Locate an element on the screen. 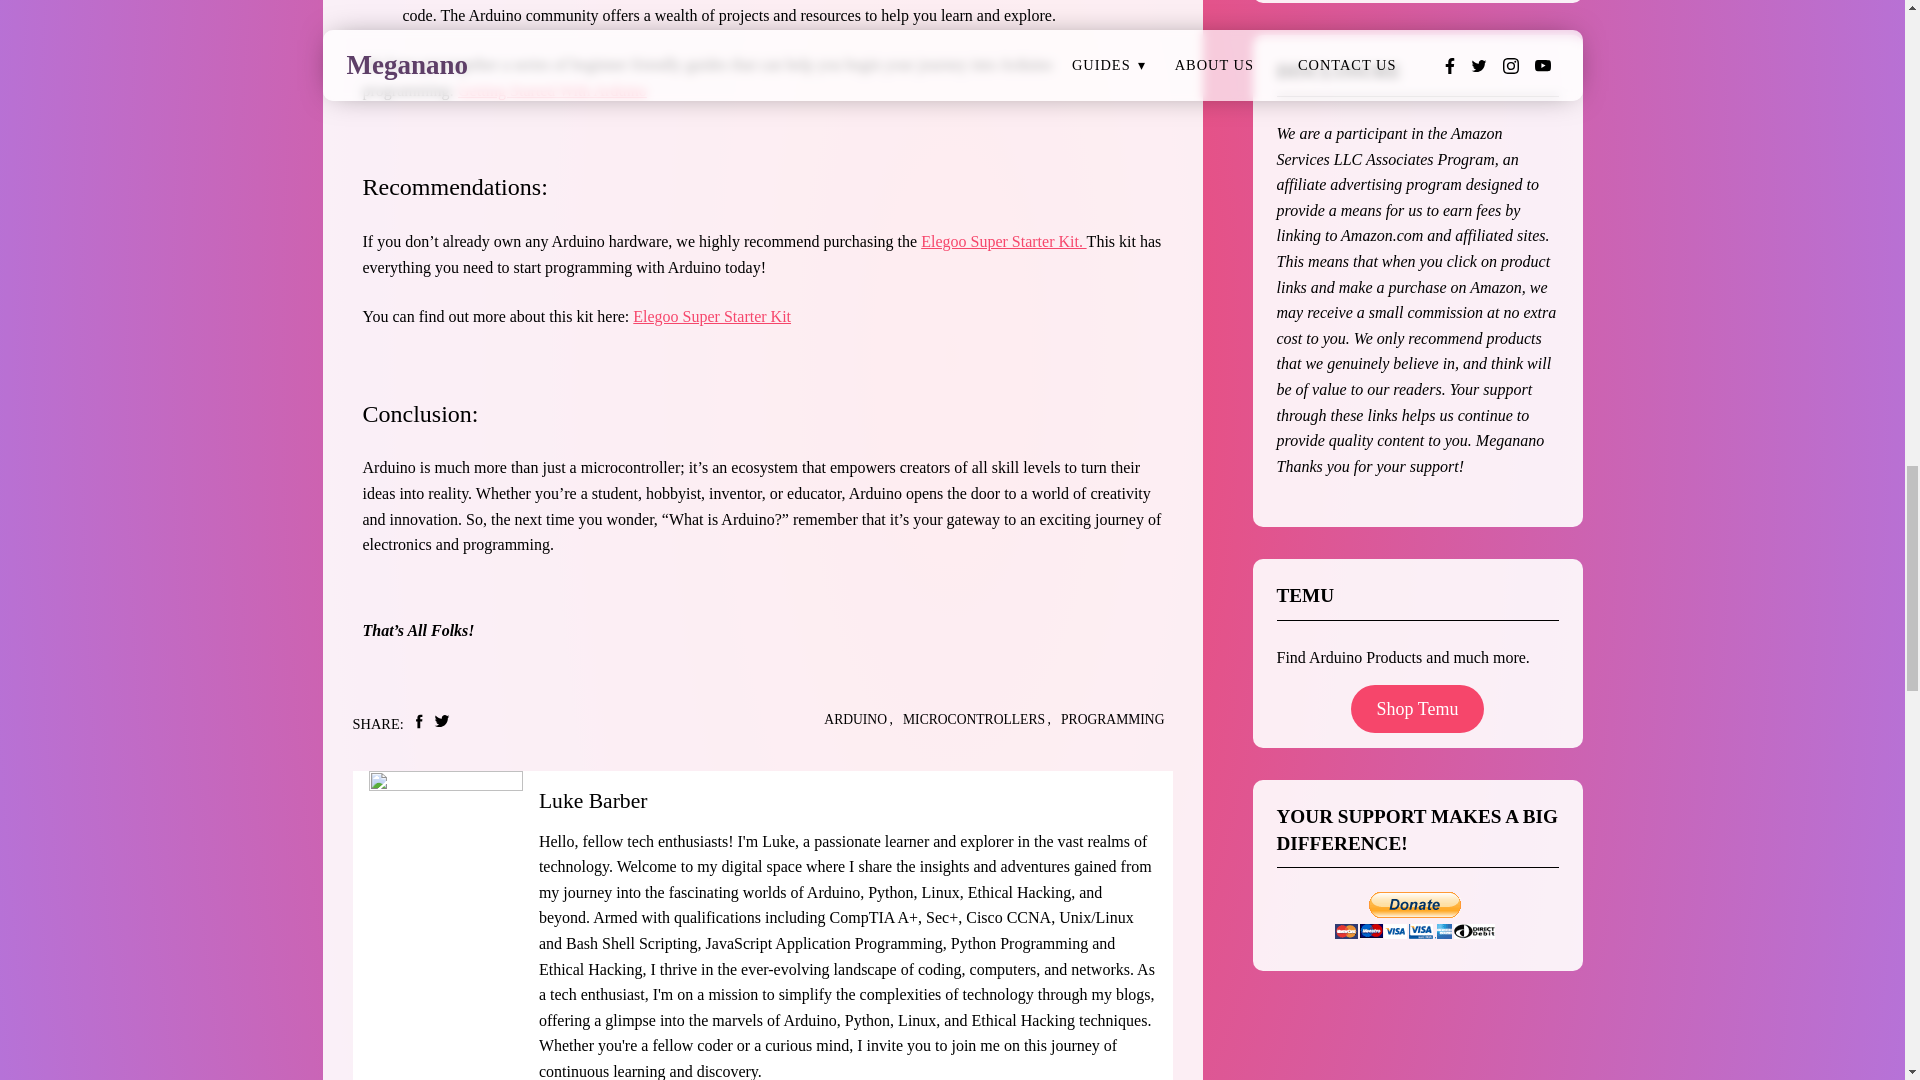 The height and width of the screenshot is (1080, 1920). PayPal - The safer, easier way to pay online! is located at coordinates (1414, 915).